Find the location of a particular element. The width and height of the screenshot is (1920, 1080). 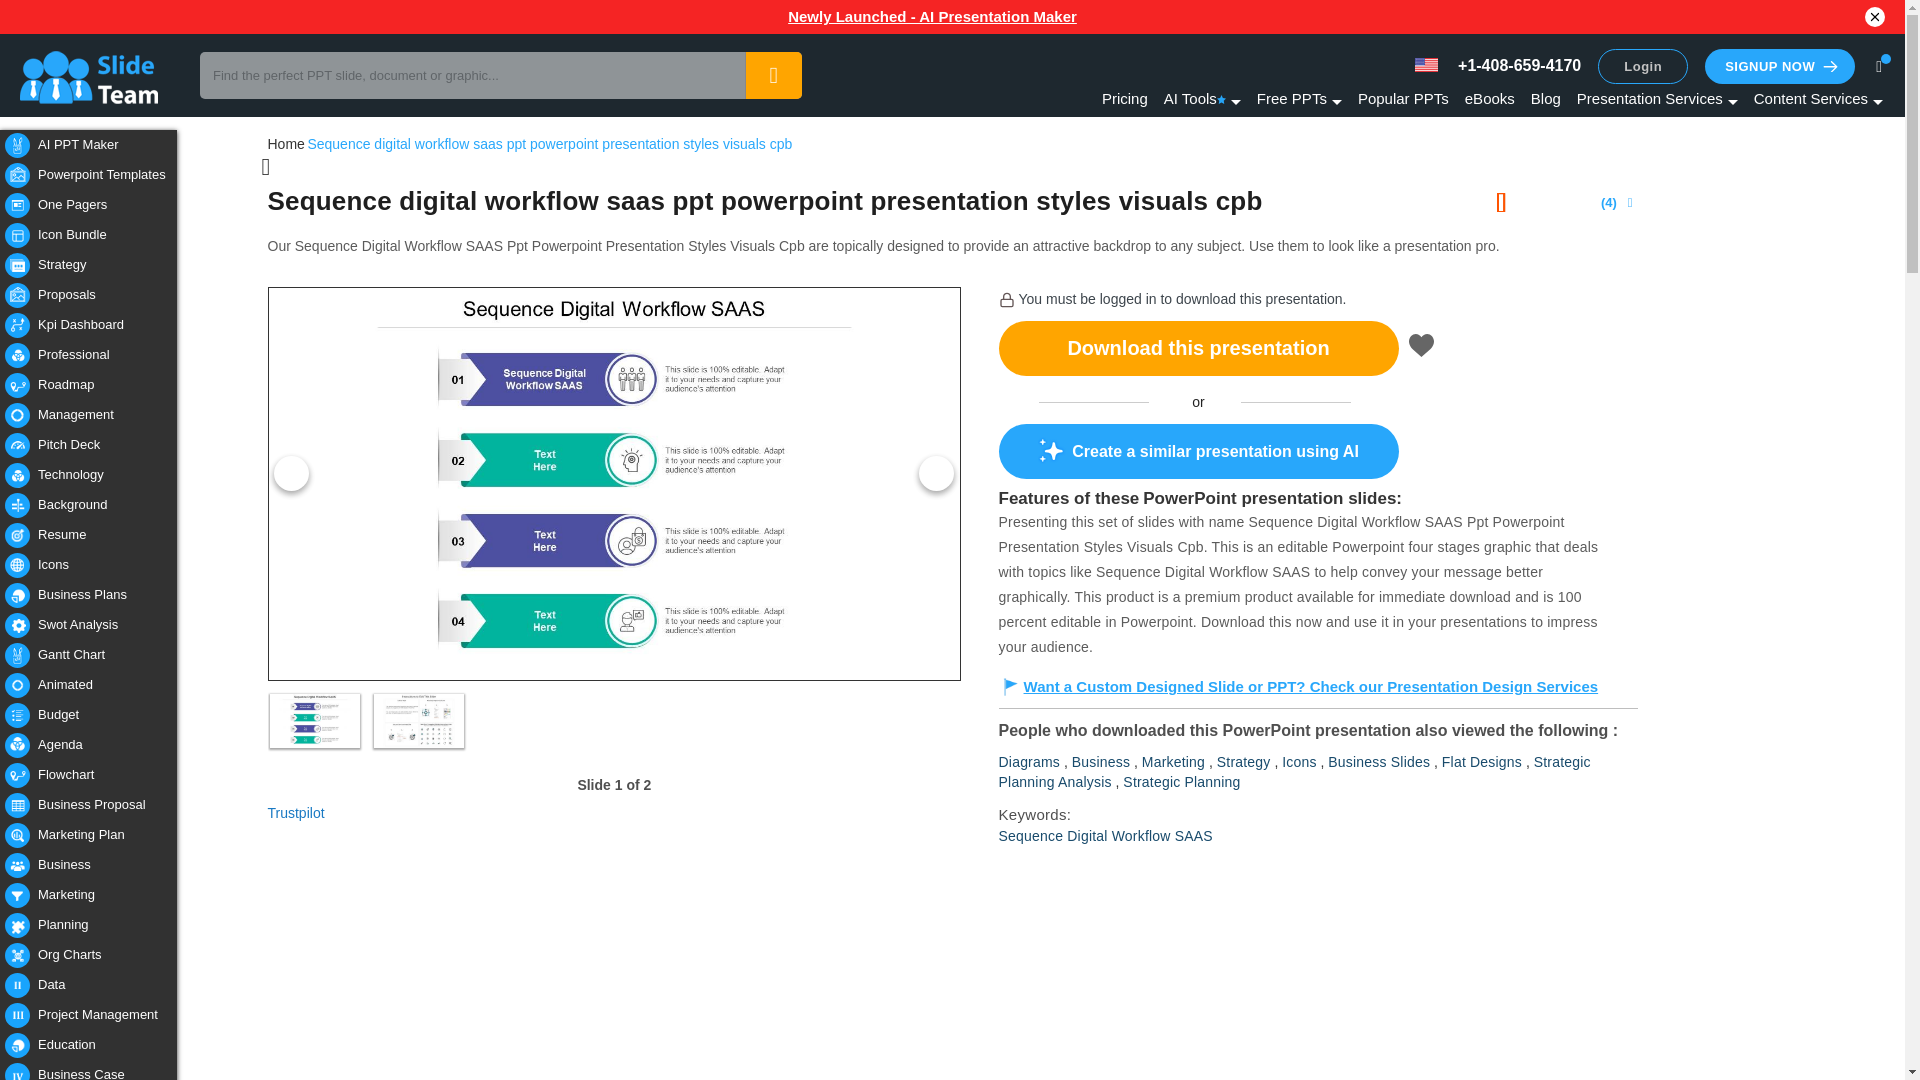

AI Tools is located at coordinates (1202, 98).